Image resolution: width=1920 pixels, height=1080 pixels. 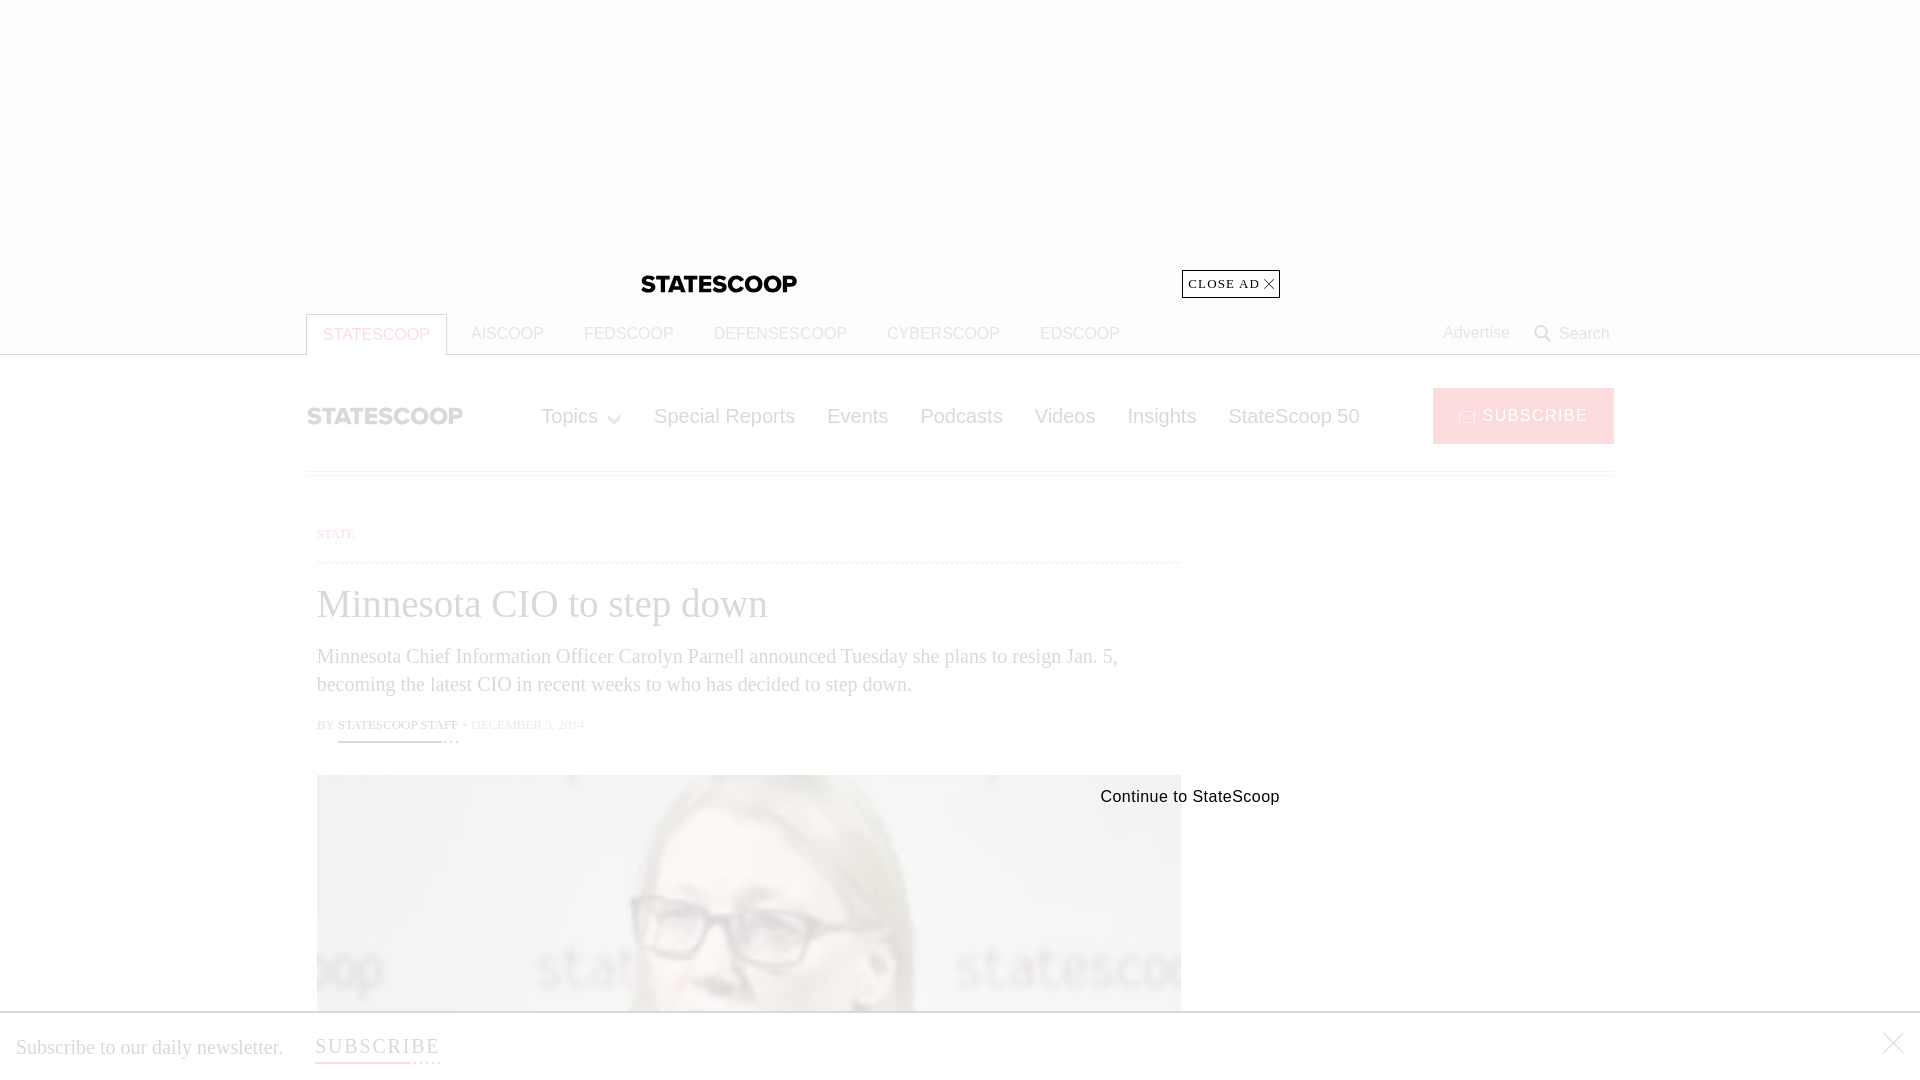 What do you see at coordinates (1453, 930) in the screenshot?
I see `3rd party ad content` at bounding box center [1453, 930].